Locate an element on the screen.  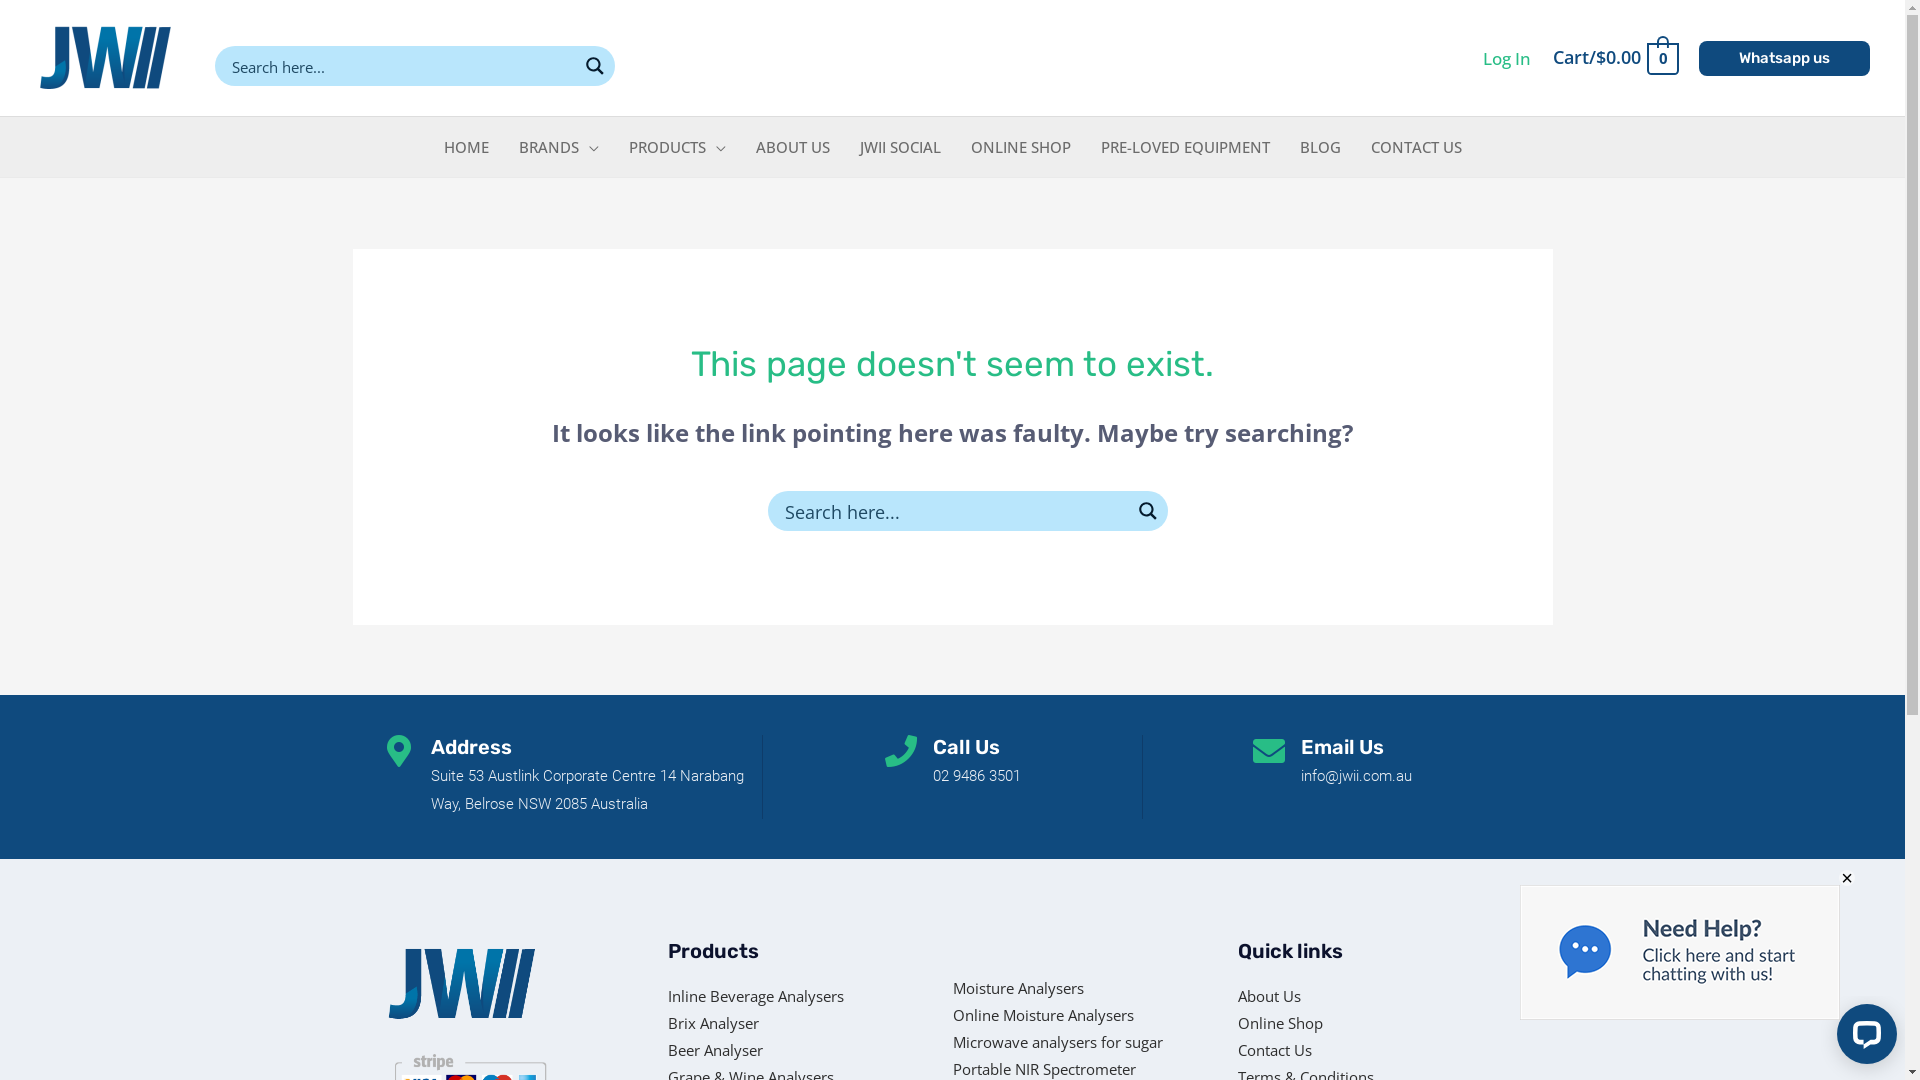
HOME is located at coordinates (466, 147).